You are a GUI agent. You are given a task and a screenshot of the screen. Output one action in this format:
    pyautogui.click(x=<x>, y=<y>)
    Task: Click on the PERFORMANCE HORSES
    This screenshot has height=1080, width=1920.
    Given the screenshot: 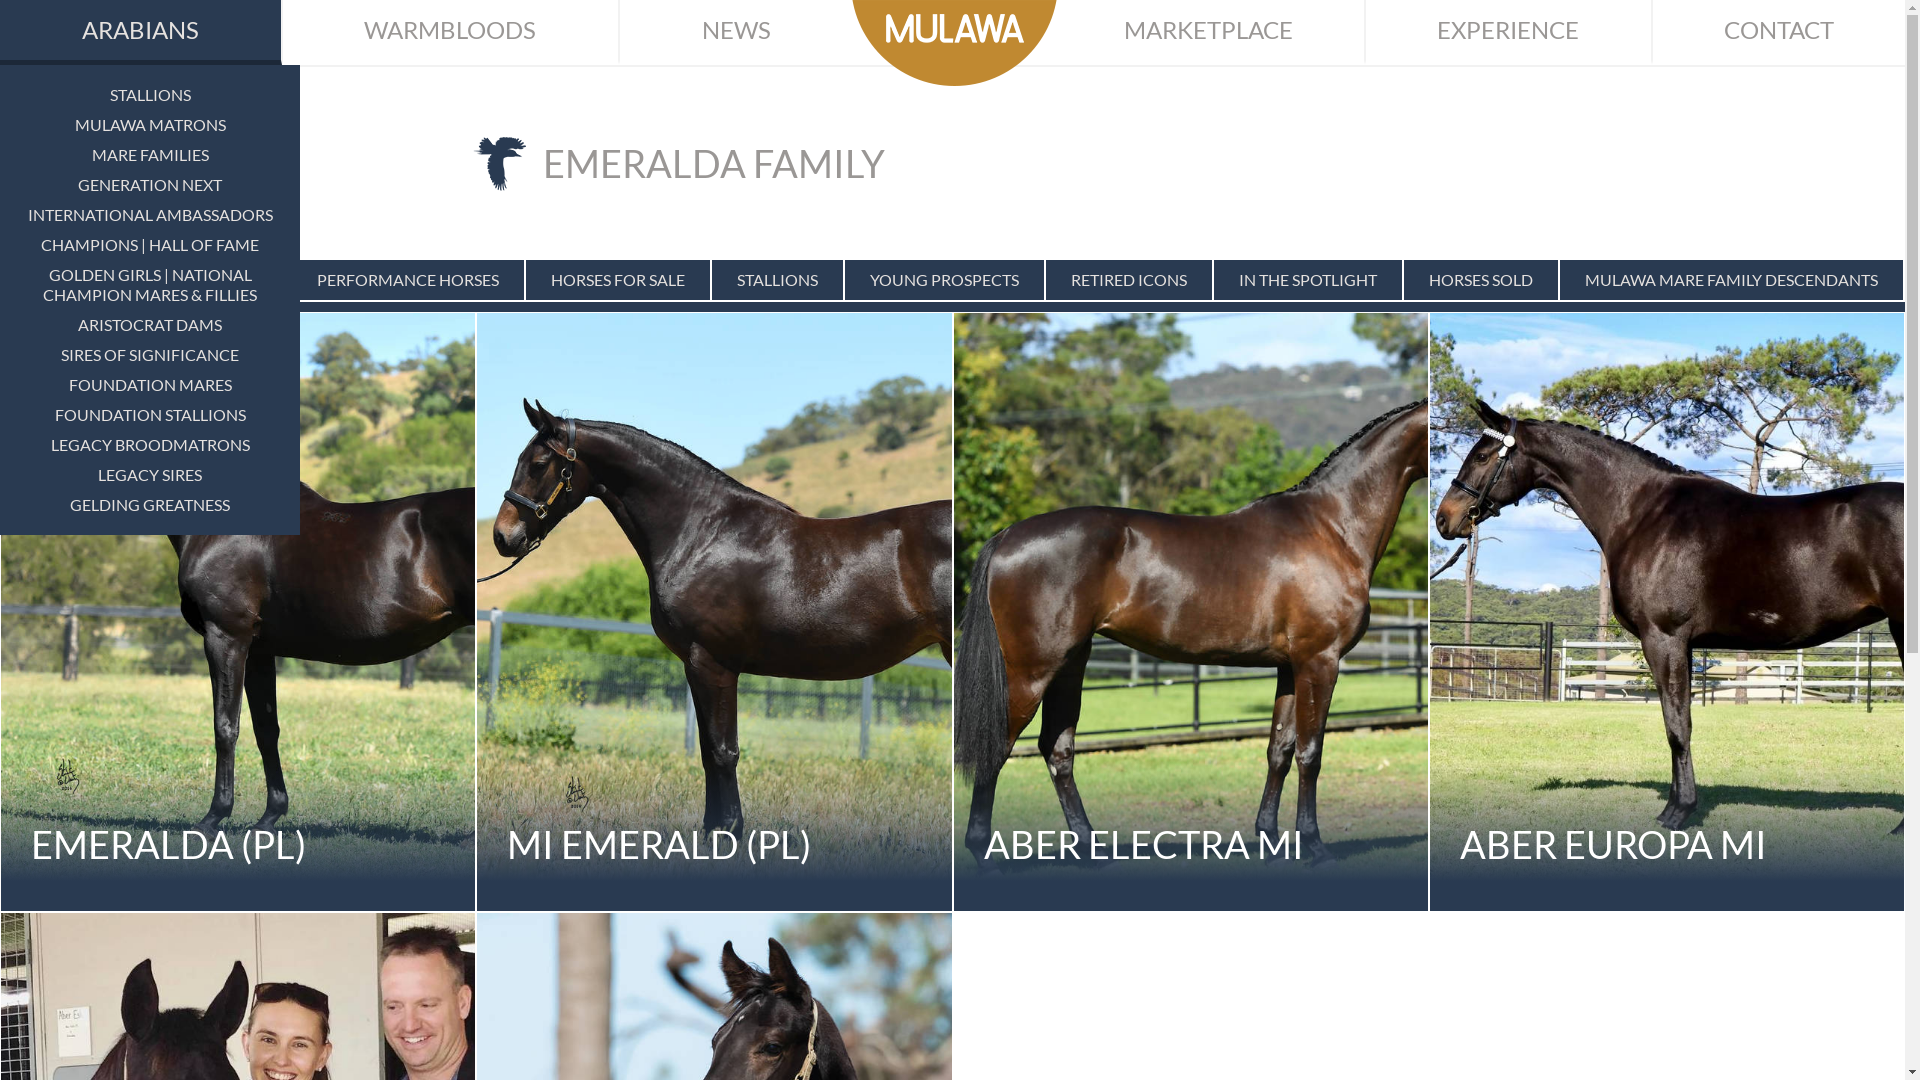 What is the action you would take?
    pyautogui.click(x=408, y=280)
    